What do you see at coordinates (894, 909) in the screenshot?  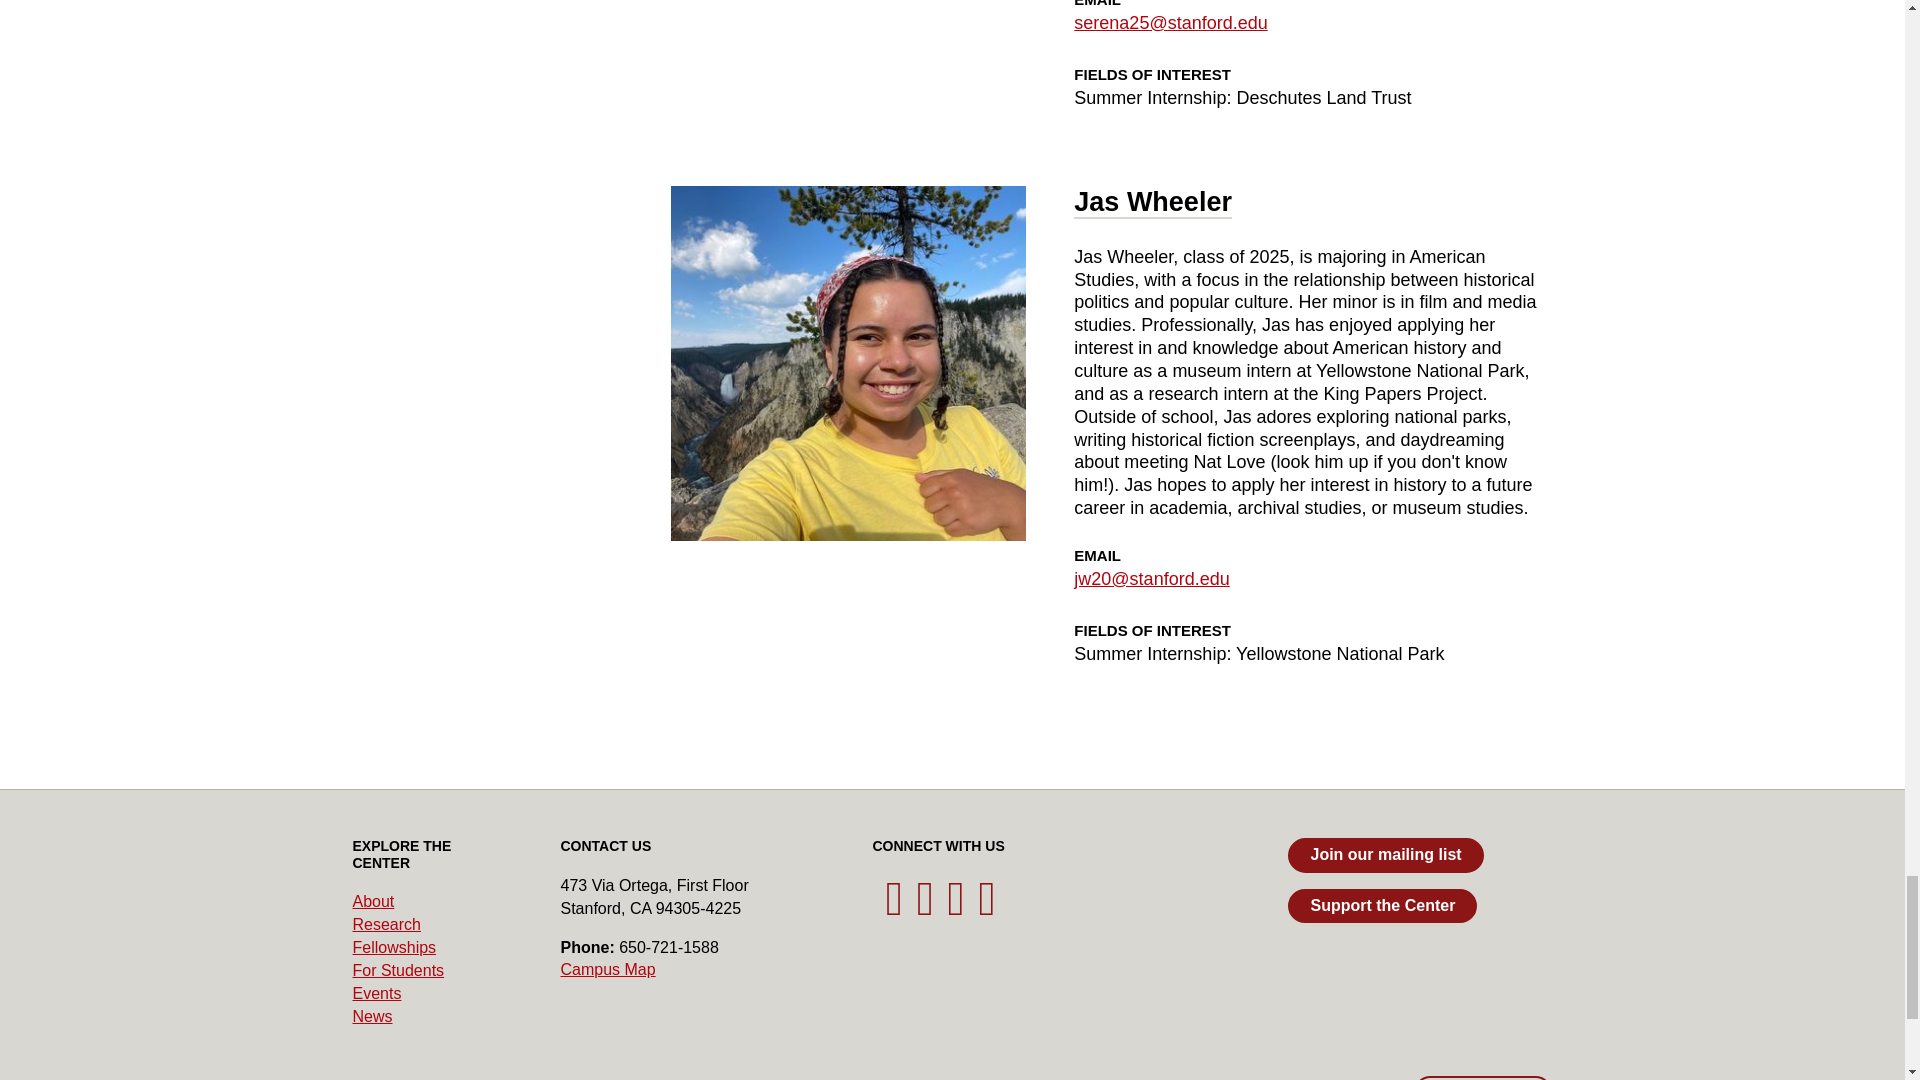 I see `West Twitter` at bounding box center [894, 909].